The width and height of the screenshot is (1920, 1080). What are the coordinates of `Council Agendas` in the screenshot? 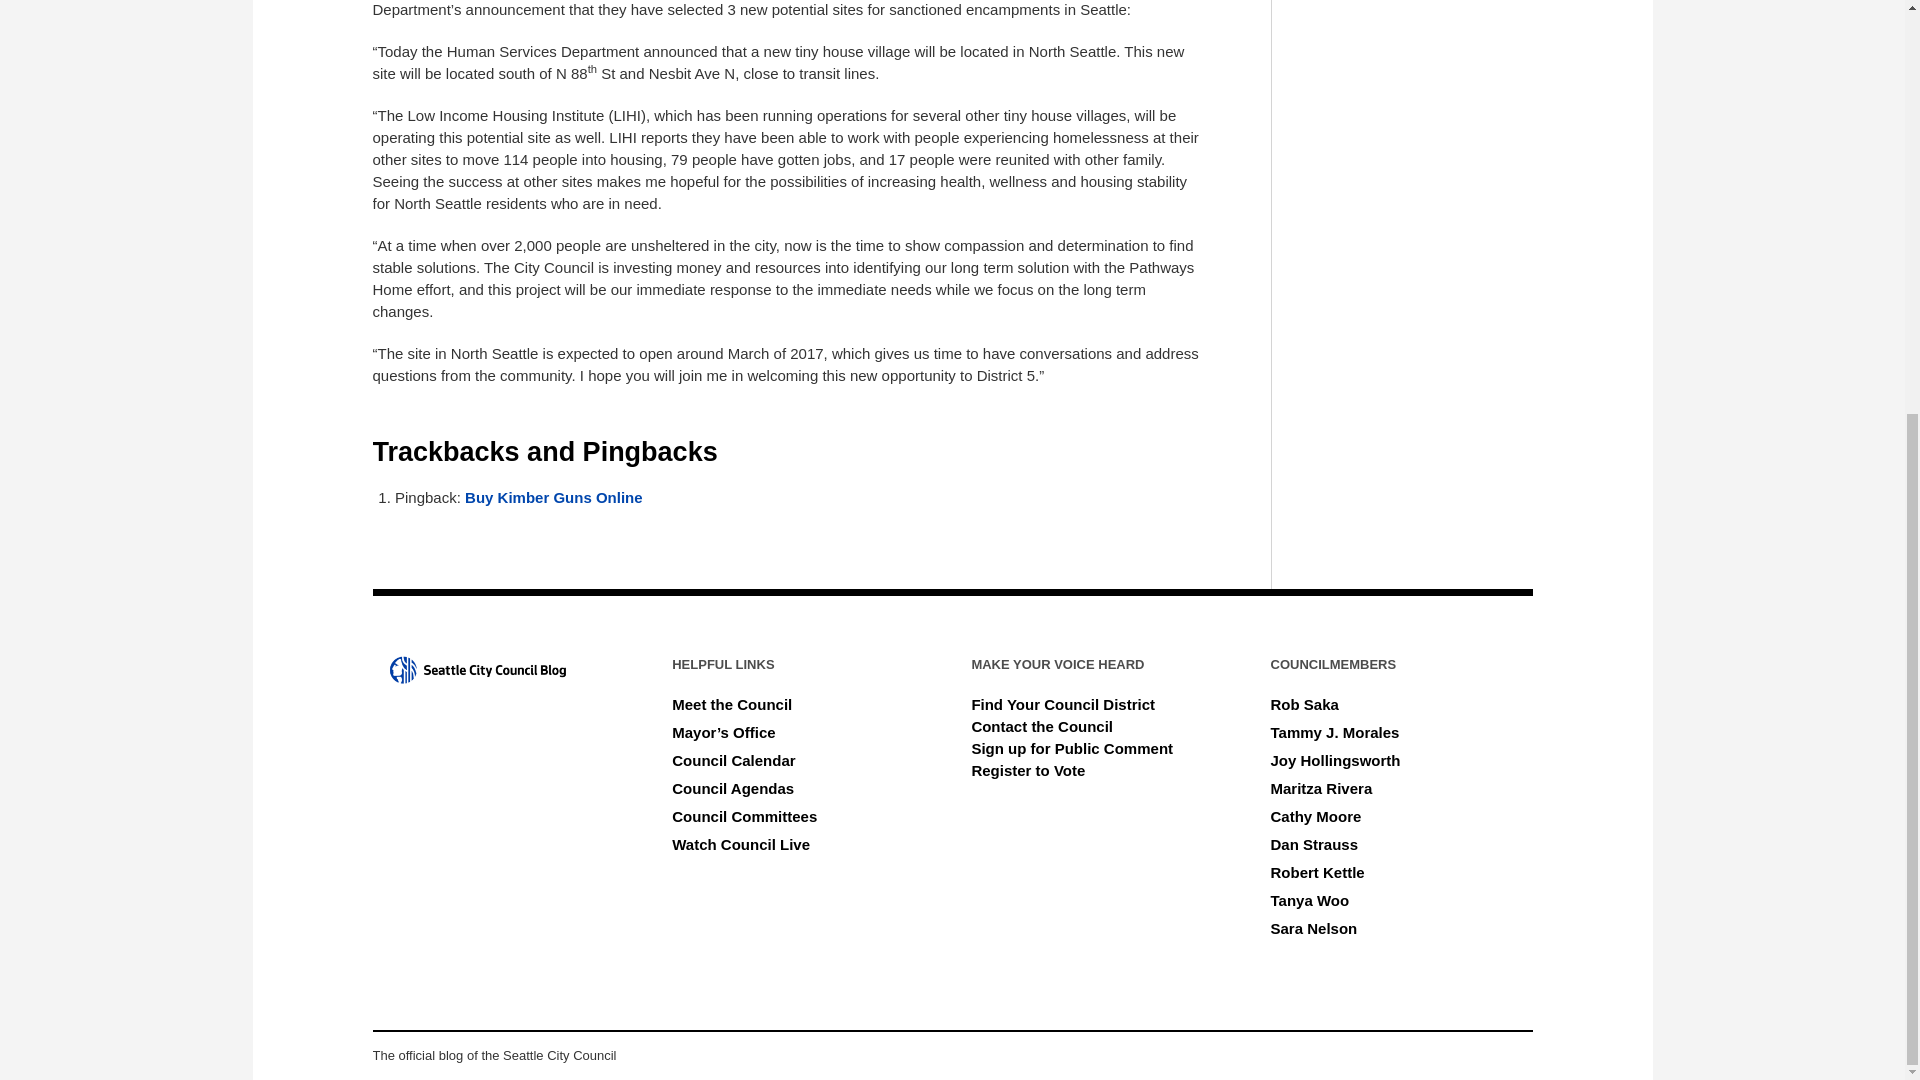 It's located at (733, 788).